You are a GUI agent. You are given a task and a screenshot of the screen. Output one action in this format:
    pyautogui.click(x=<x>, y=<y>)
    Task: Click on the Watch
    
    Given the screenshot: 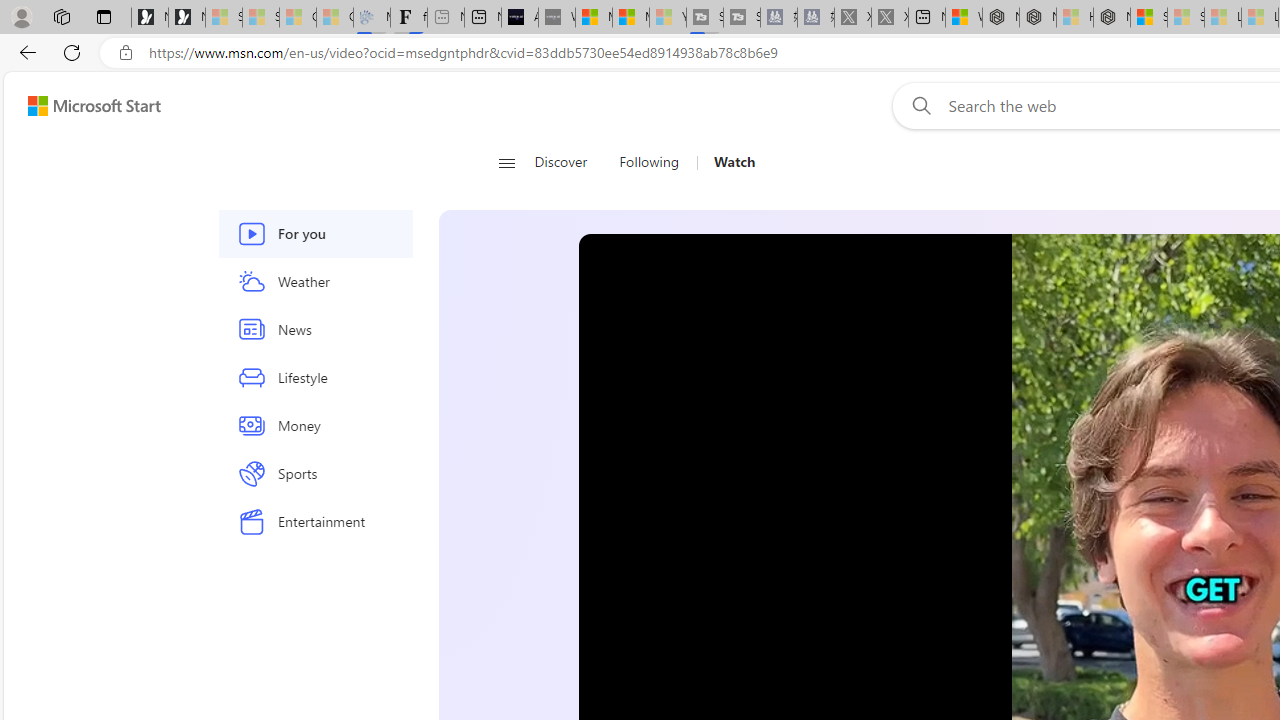 What is the action you would take?
    pyautogui.click(x=734, y=162)
    